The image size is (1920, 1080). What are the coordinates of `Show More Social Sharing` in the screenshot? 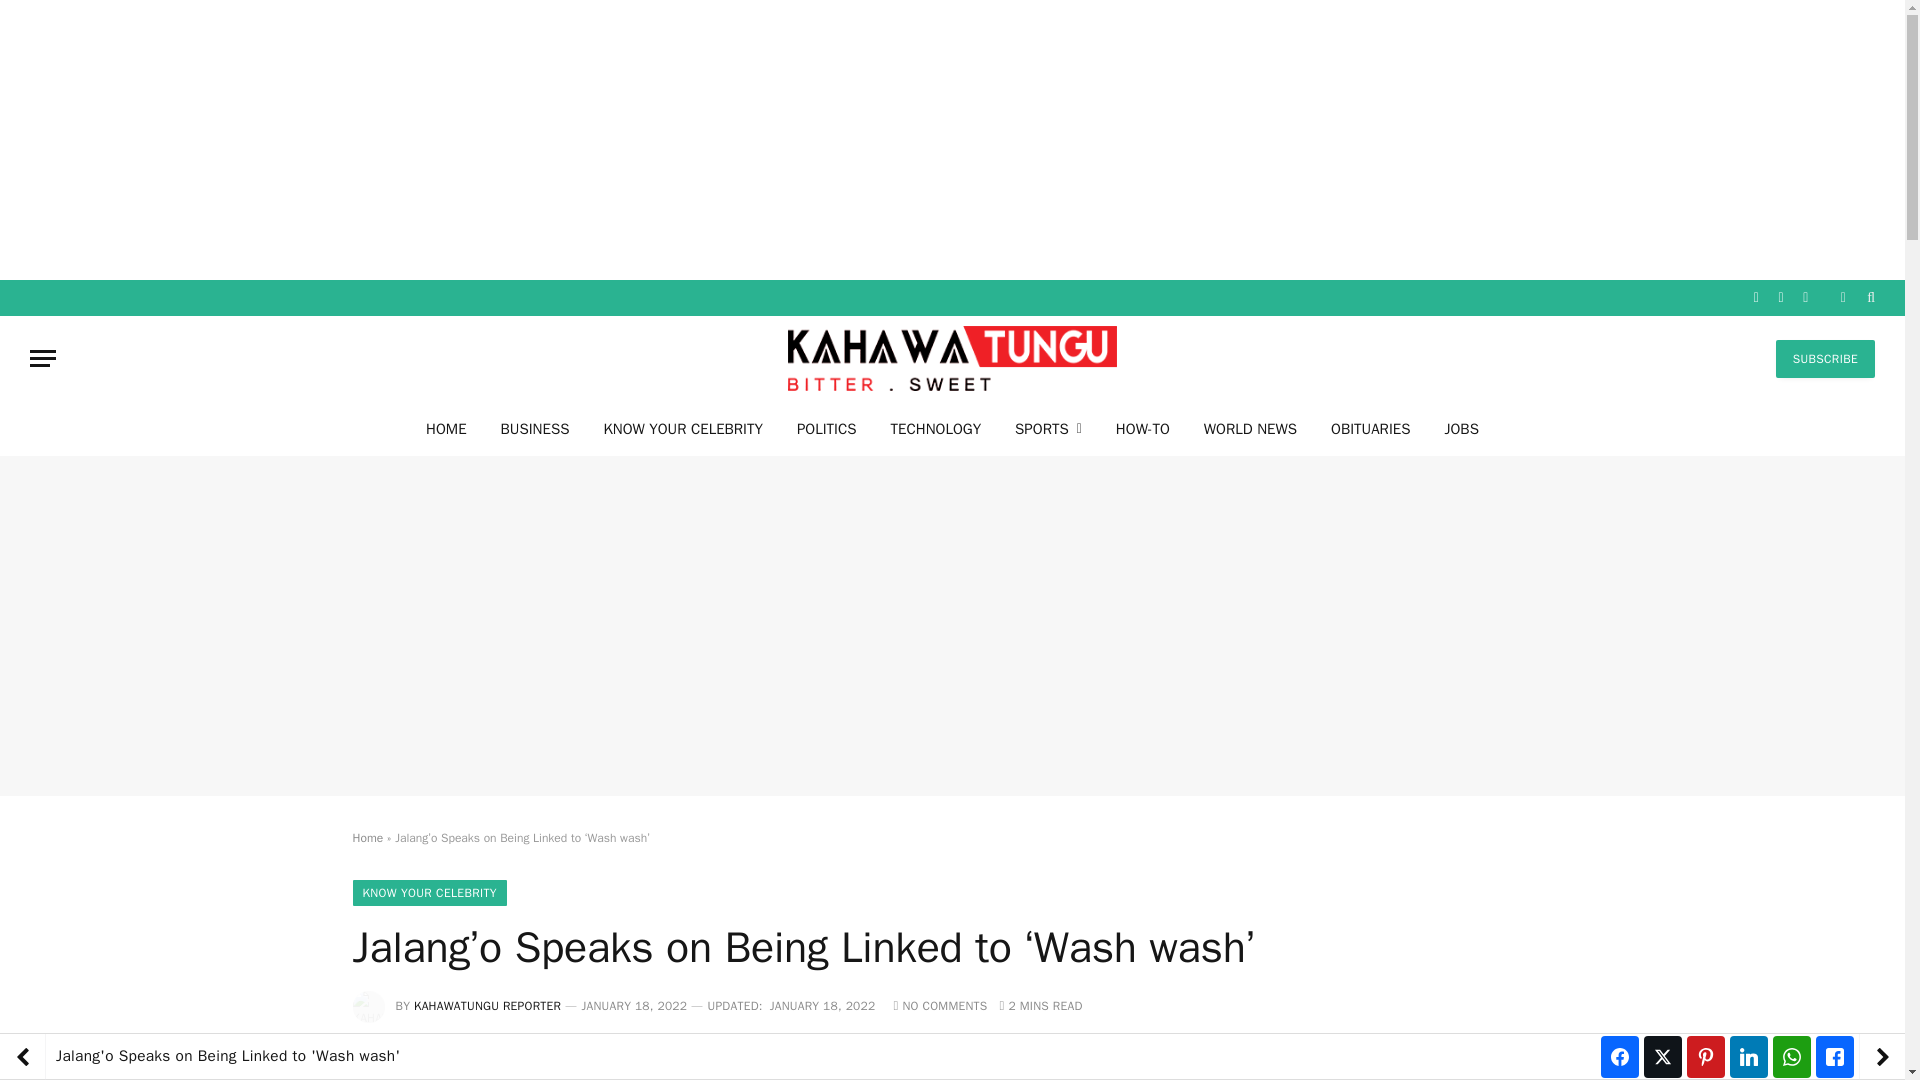 It's located at (866, 1062).